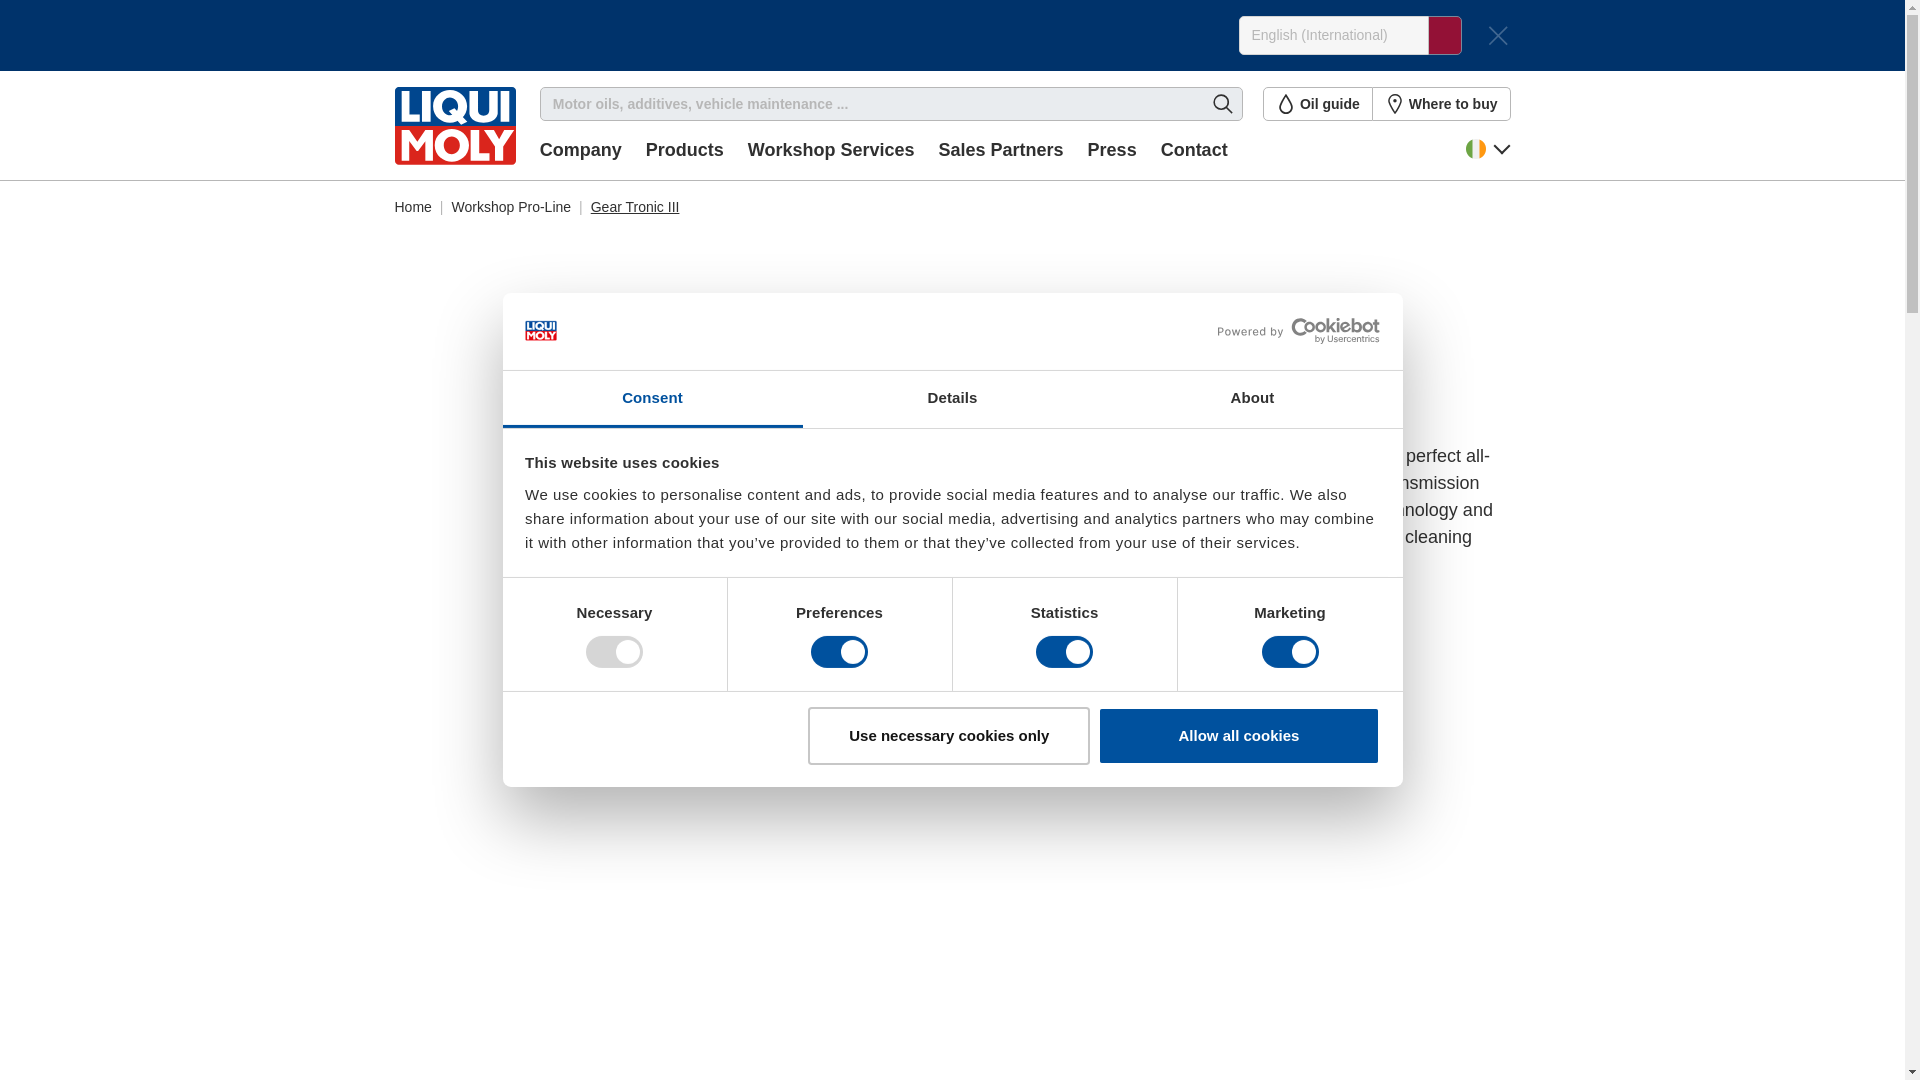 This screenshot has width=1920, height=1080. What do you see at coordinates (952, 200) in the screenshot?
I see `Home Workshop Pro-Line Gear Tronic III` at bounding box center [952, 200].